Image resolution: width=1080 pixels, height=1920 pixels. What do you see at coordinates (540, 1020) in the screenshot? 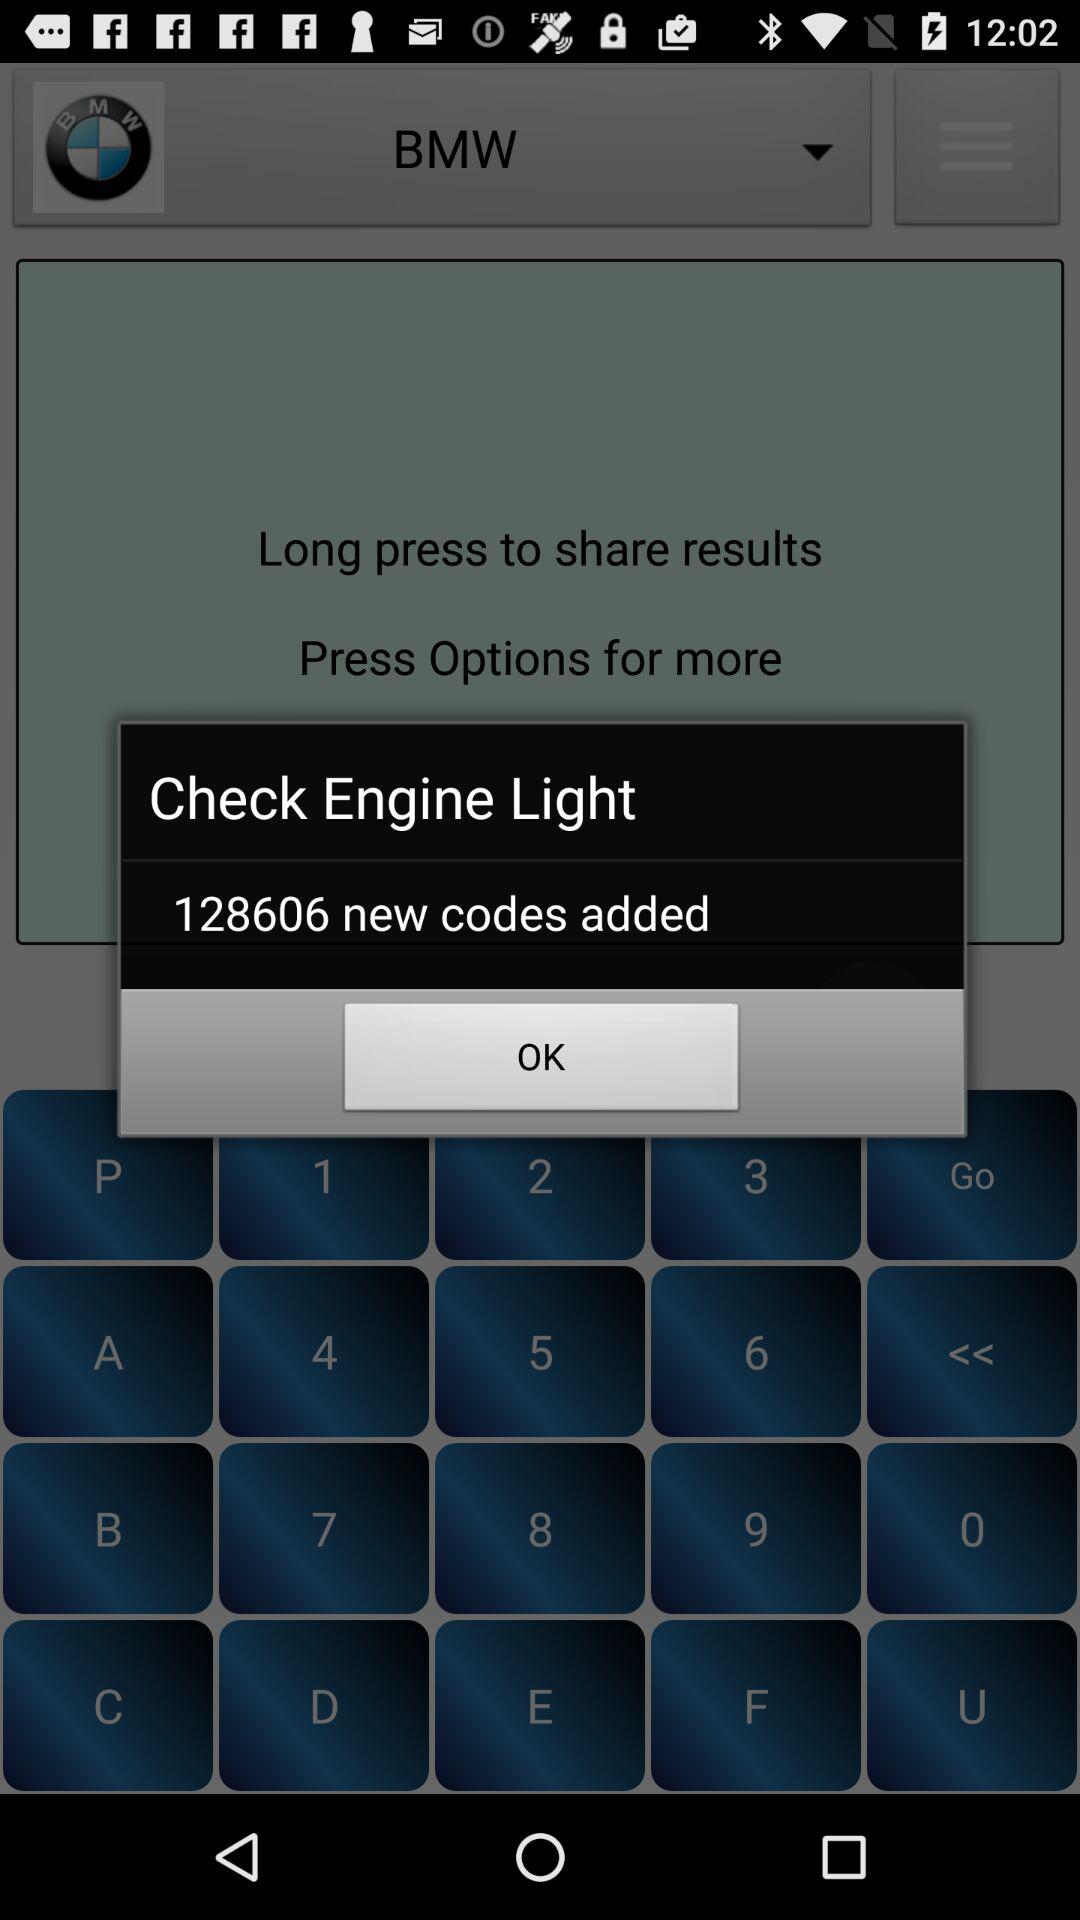
I see `press okay` at bounding box center [540, 1020].